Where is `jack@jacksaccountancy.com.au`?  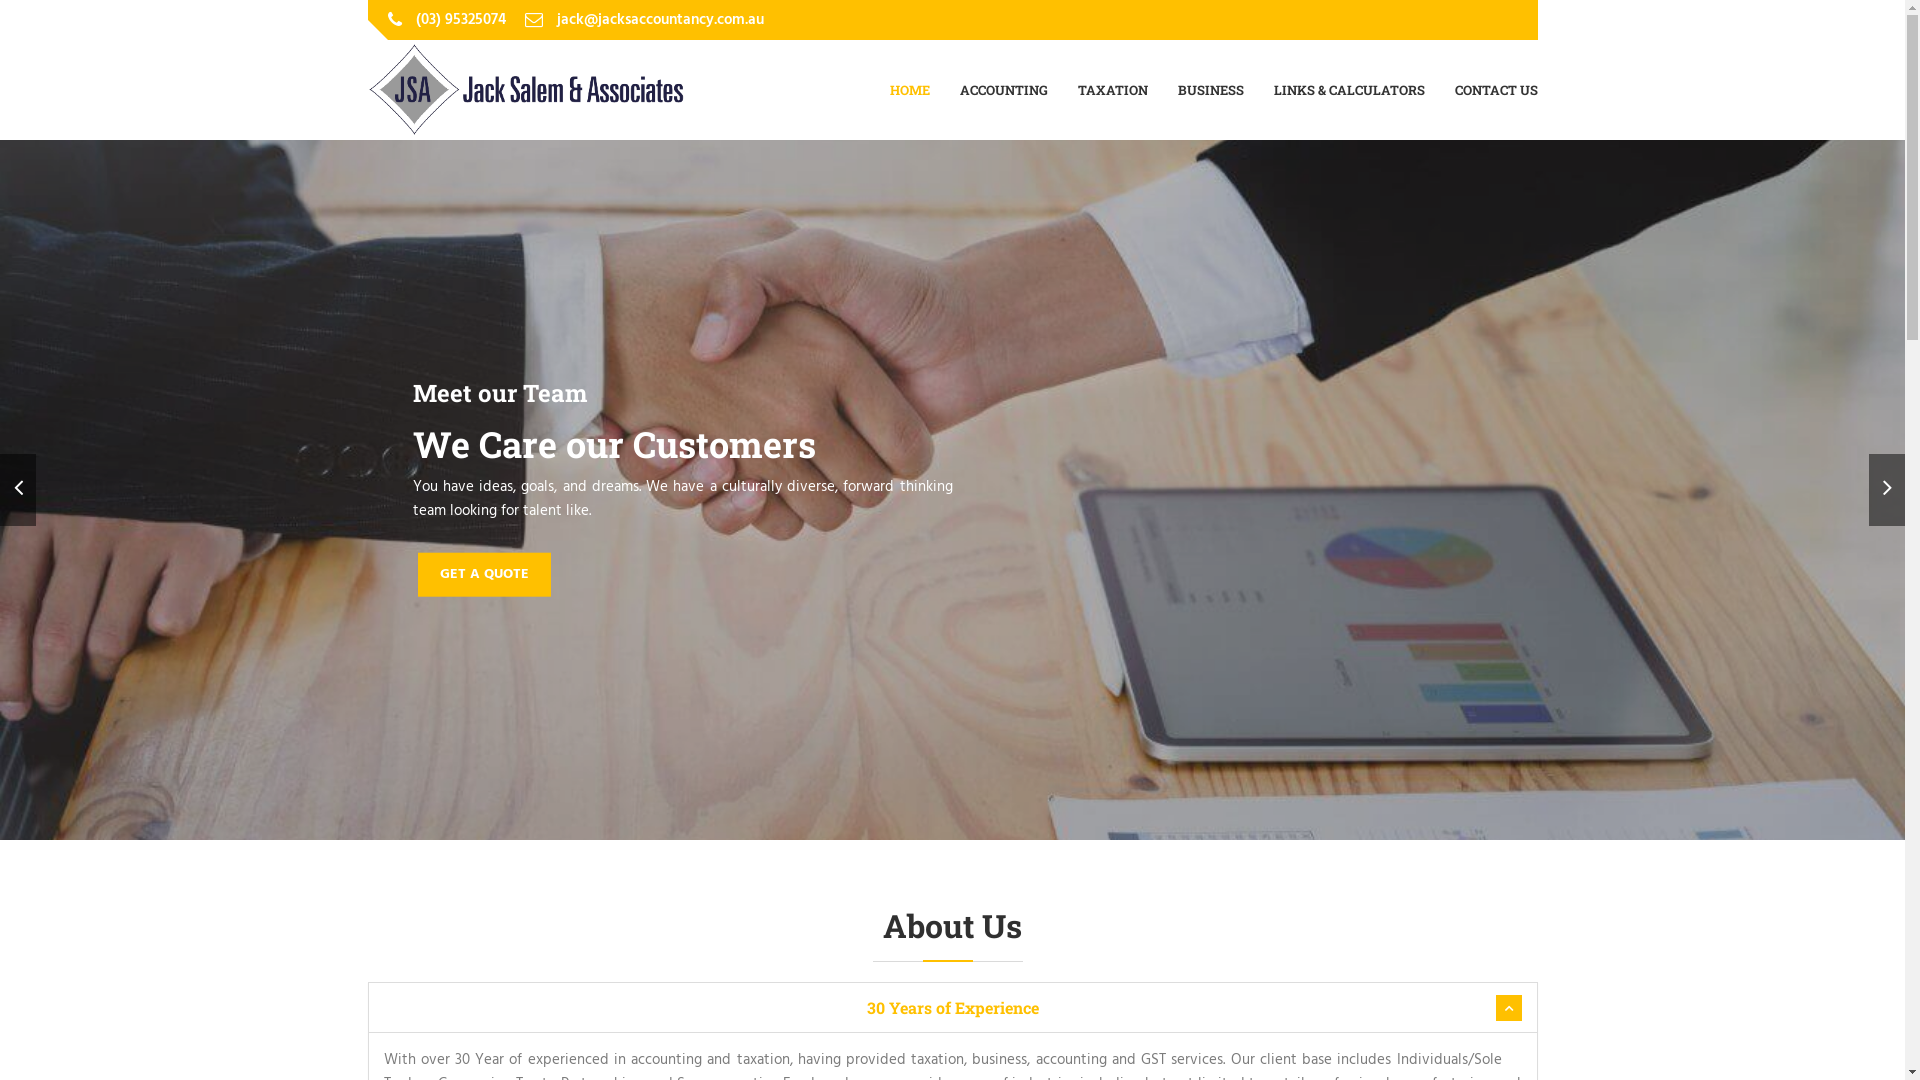 jack@jacksaccountancy.com.au is located at coordinates (660, 20).